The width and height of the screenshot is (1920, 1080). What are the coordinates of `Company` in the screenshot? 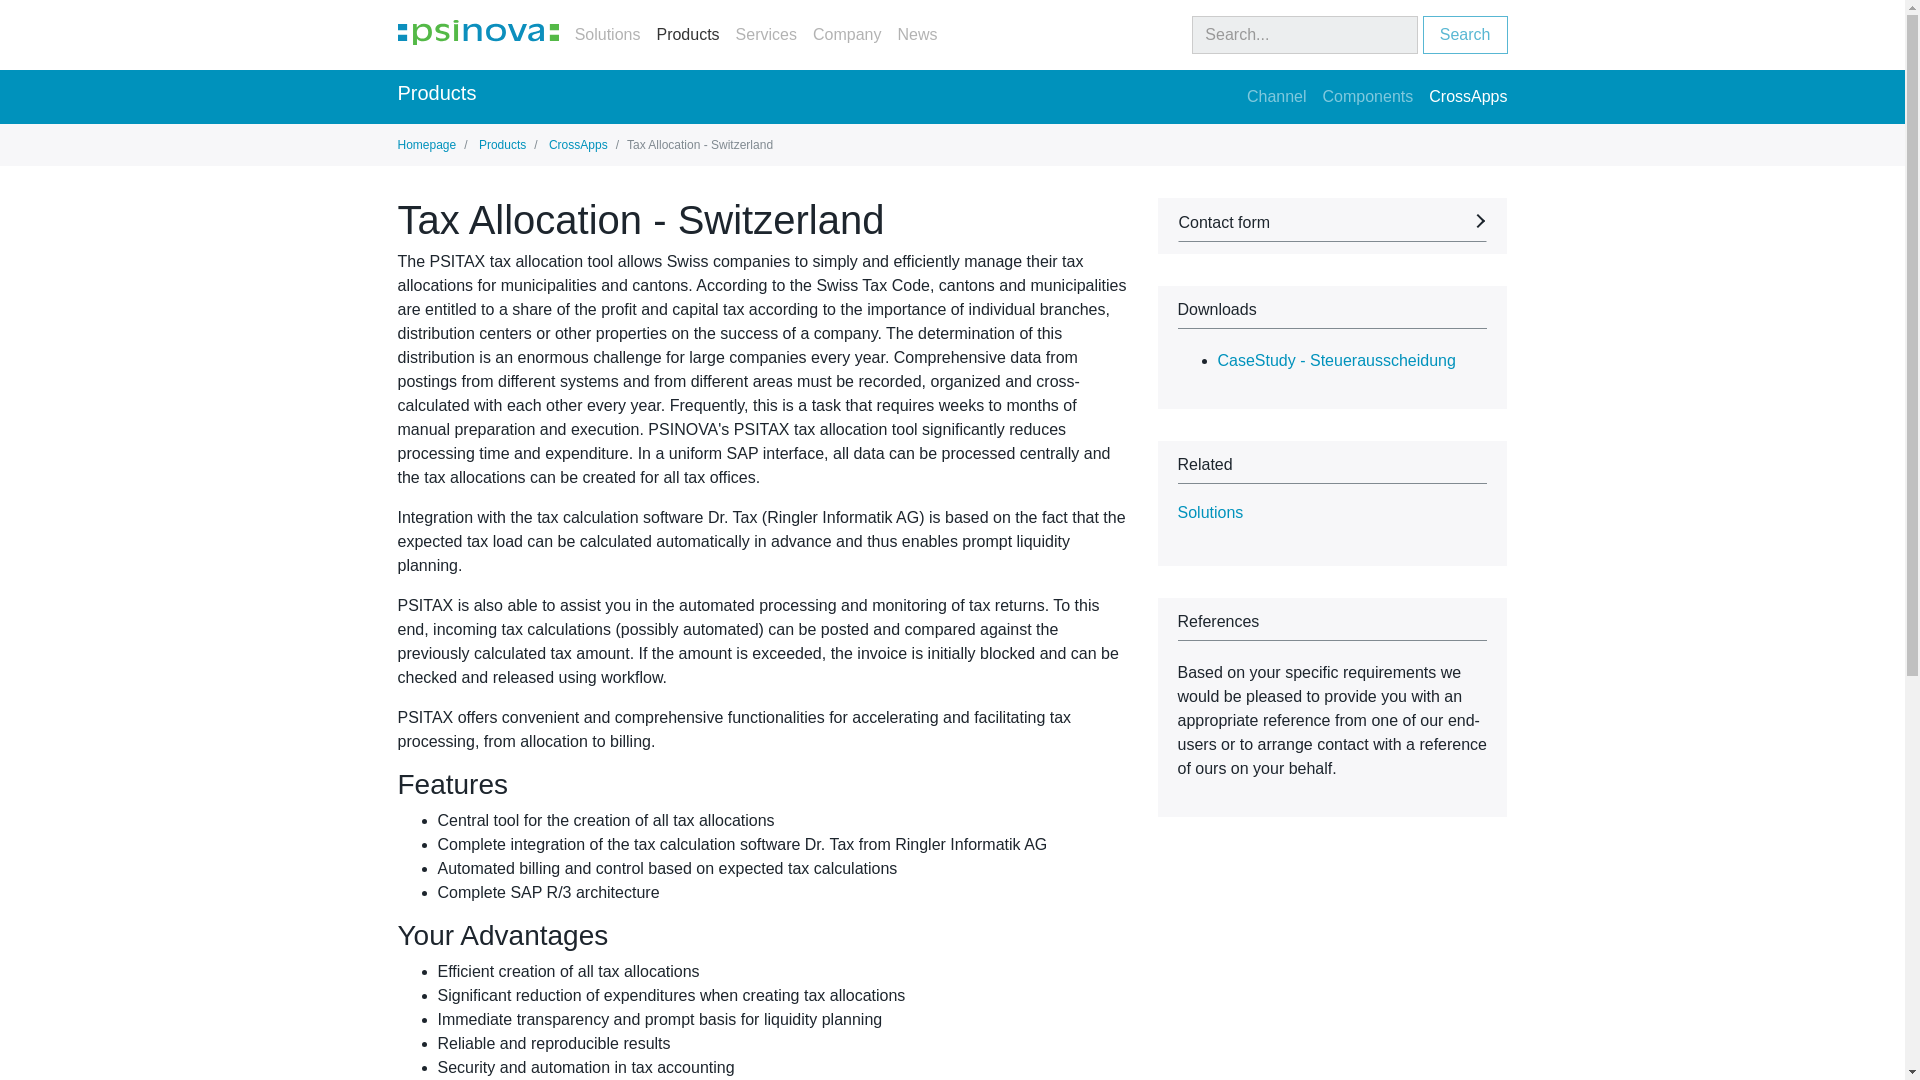 It's located at (846, 35).